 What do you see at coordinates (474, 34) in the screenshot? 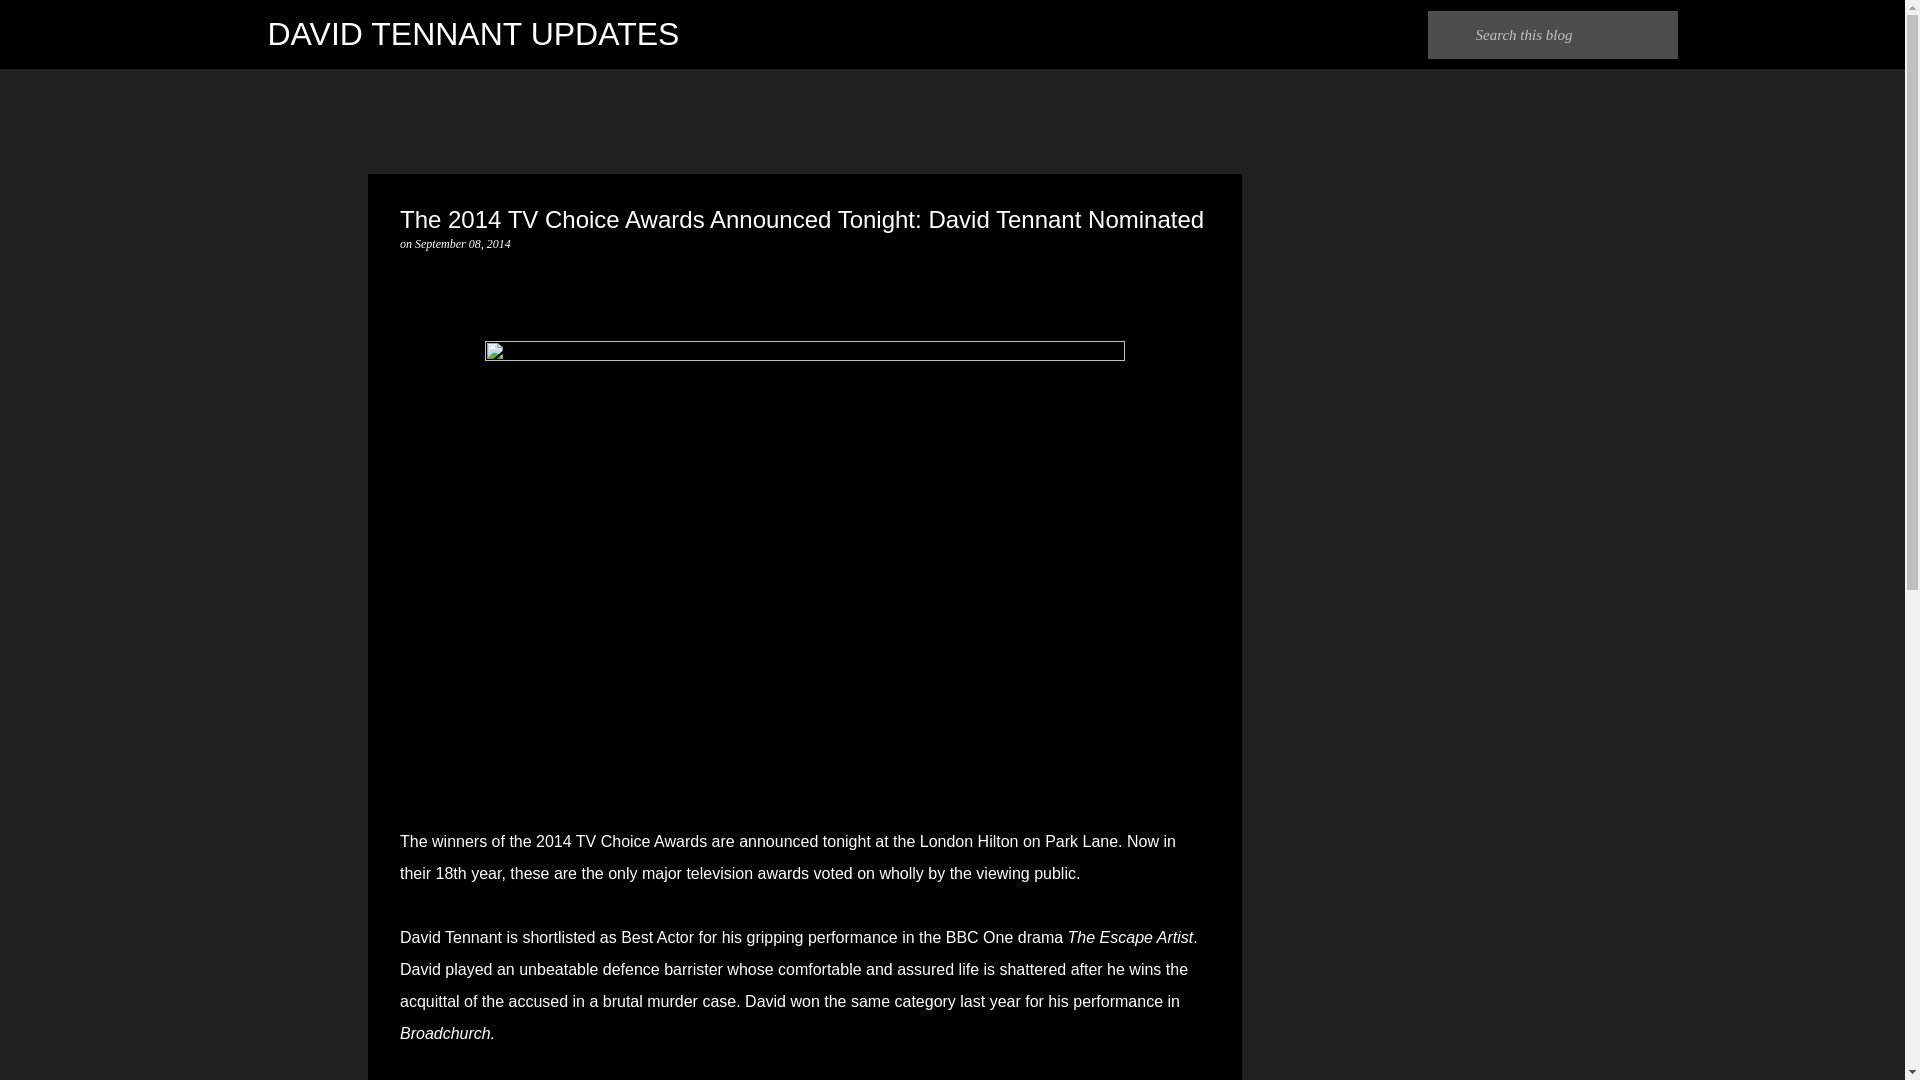
I see `DAVID TENNANT UPDATES` at bounding box center [474, 34].